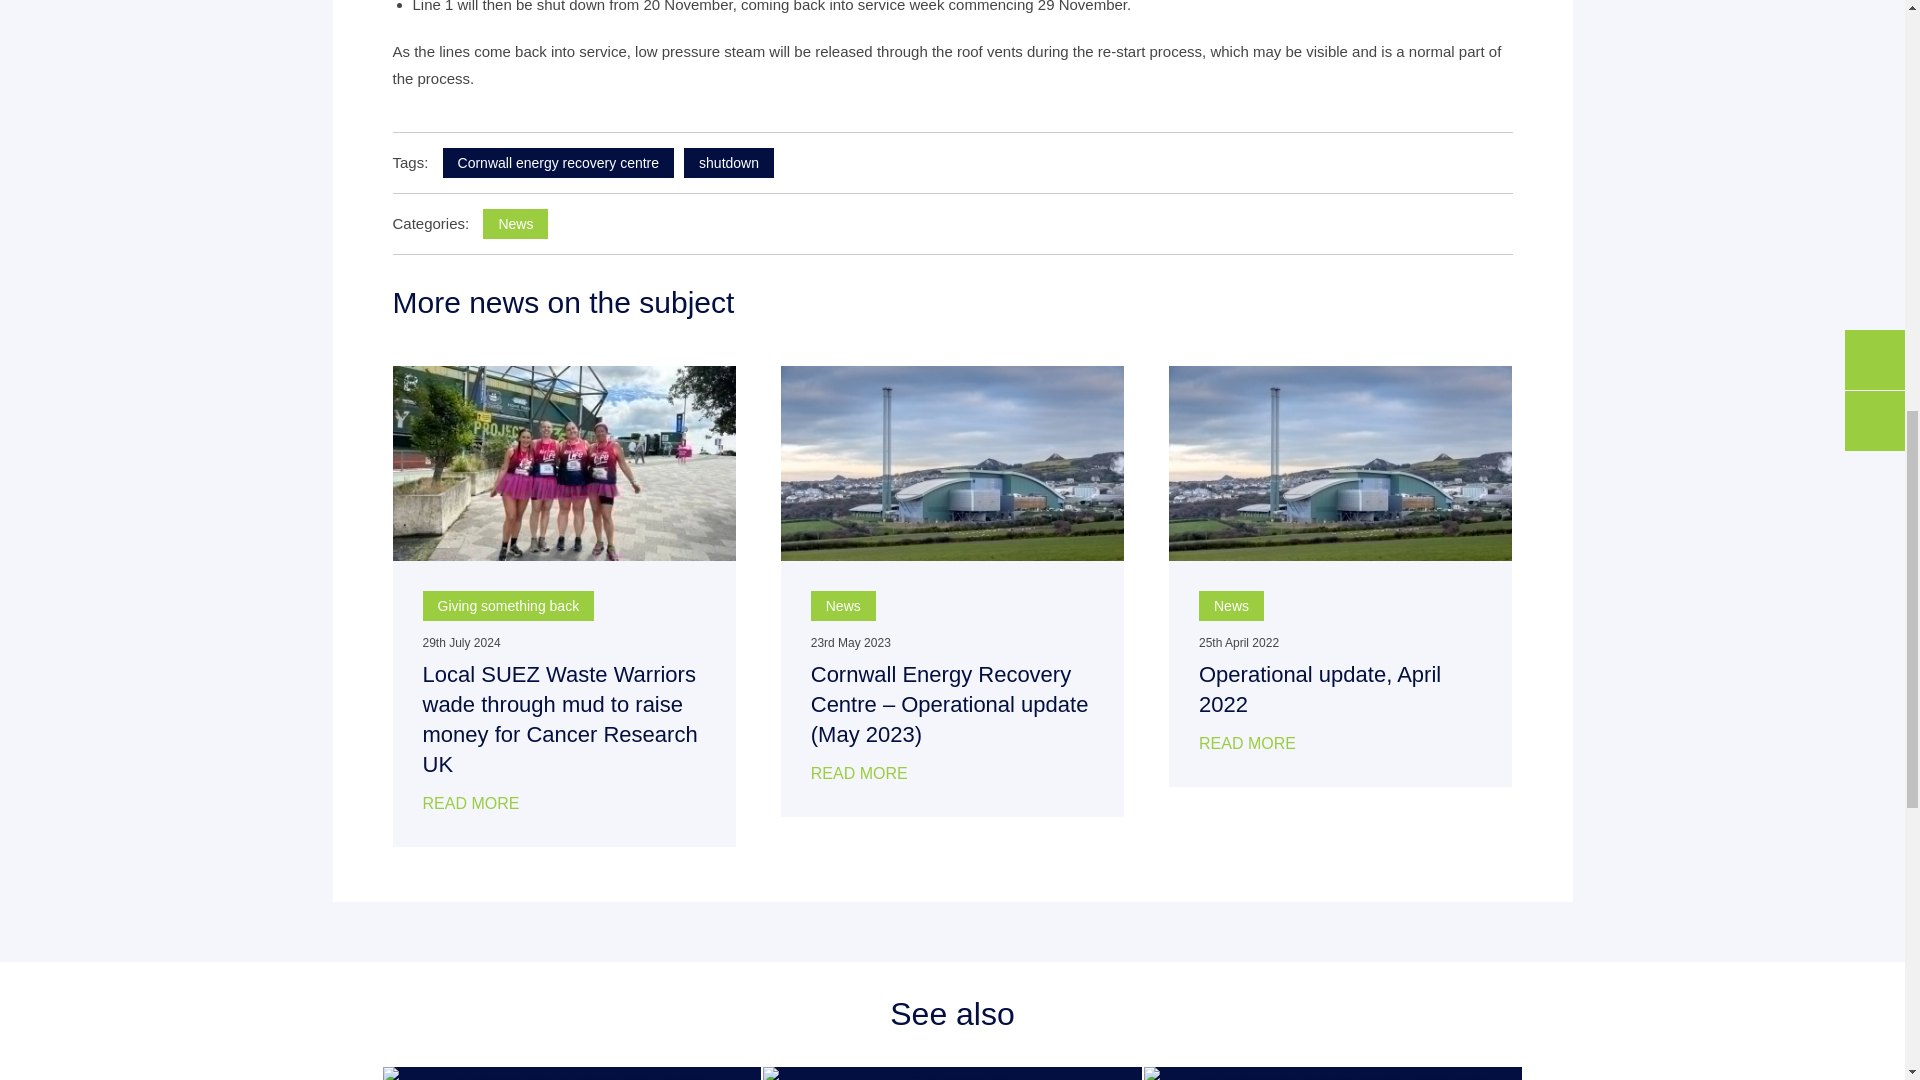 The image size is (1920, 1080). Describe the element at coordinates (515, 224) in the screenshot. I see `News` at that location.